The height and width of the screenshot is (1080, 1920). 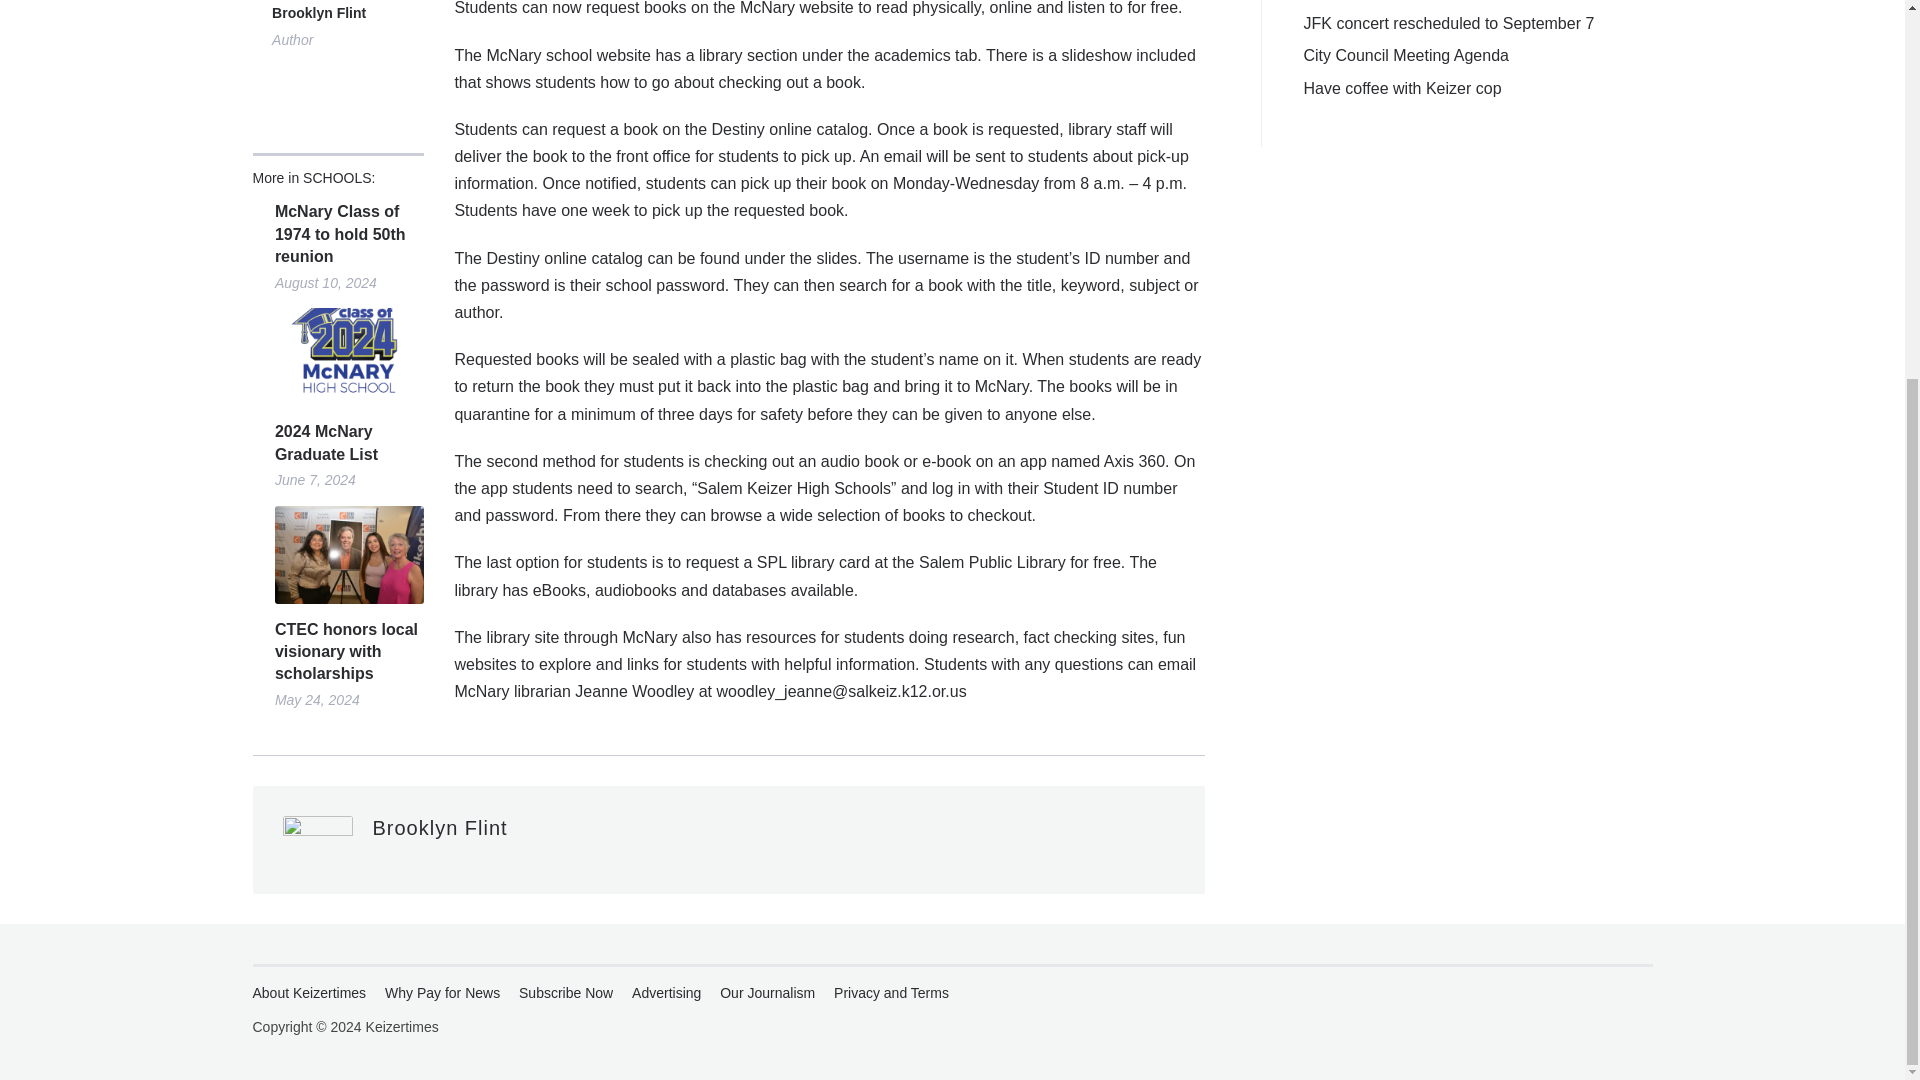 I want to click on Permalink to 2024 McNary Graduate List, so click(x=349, y=443).